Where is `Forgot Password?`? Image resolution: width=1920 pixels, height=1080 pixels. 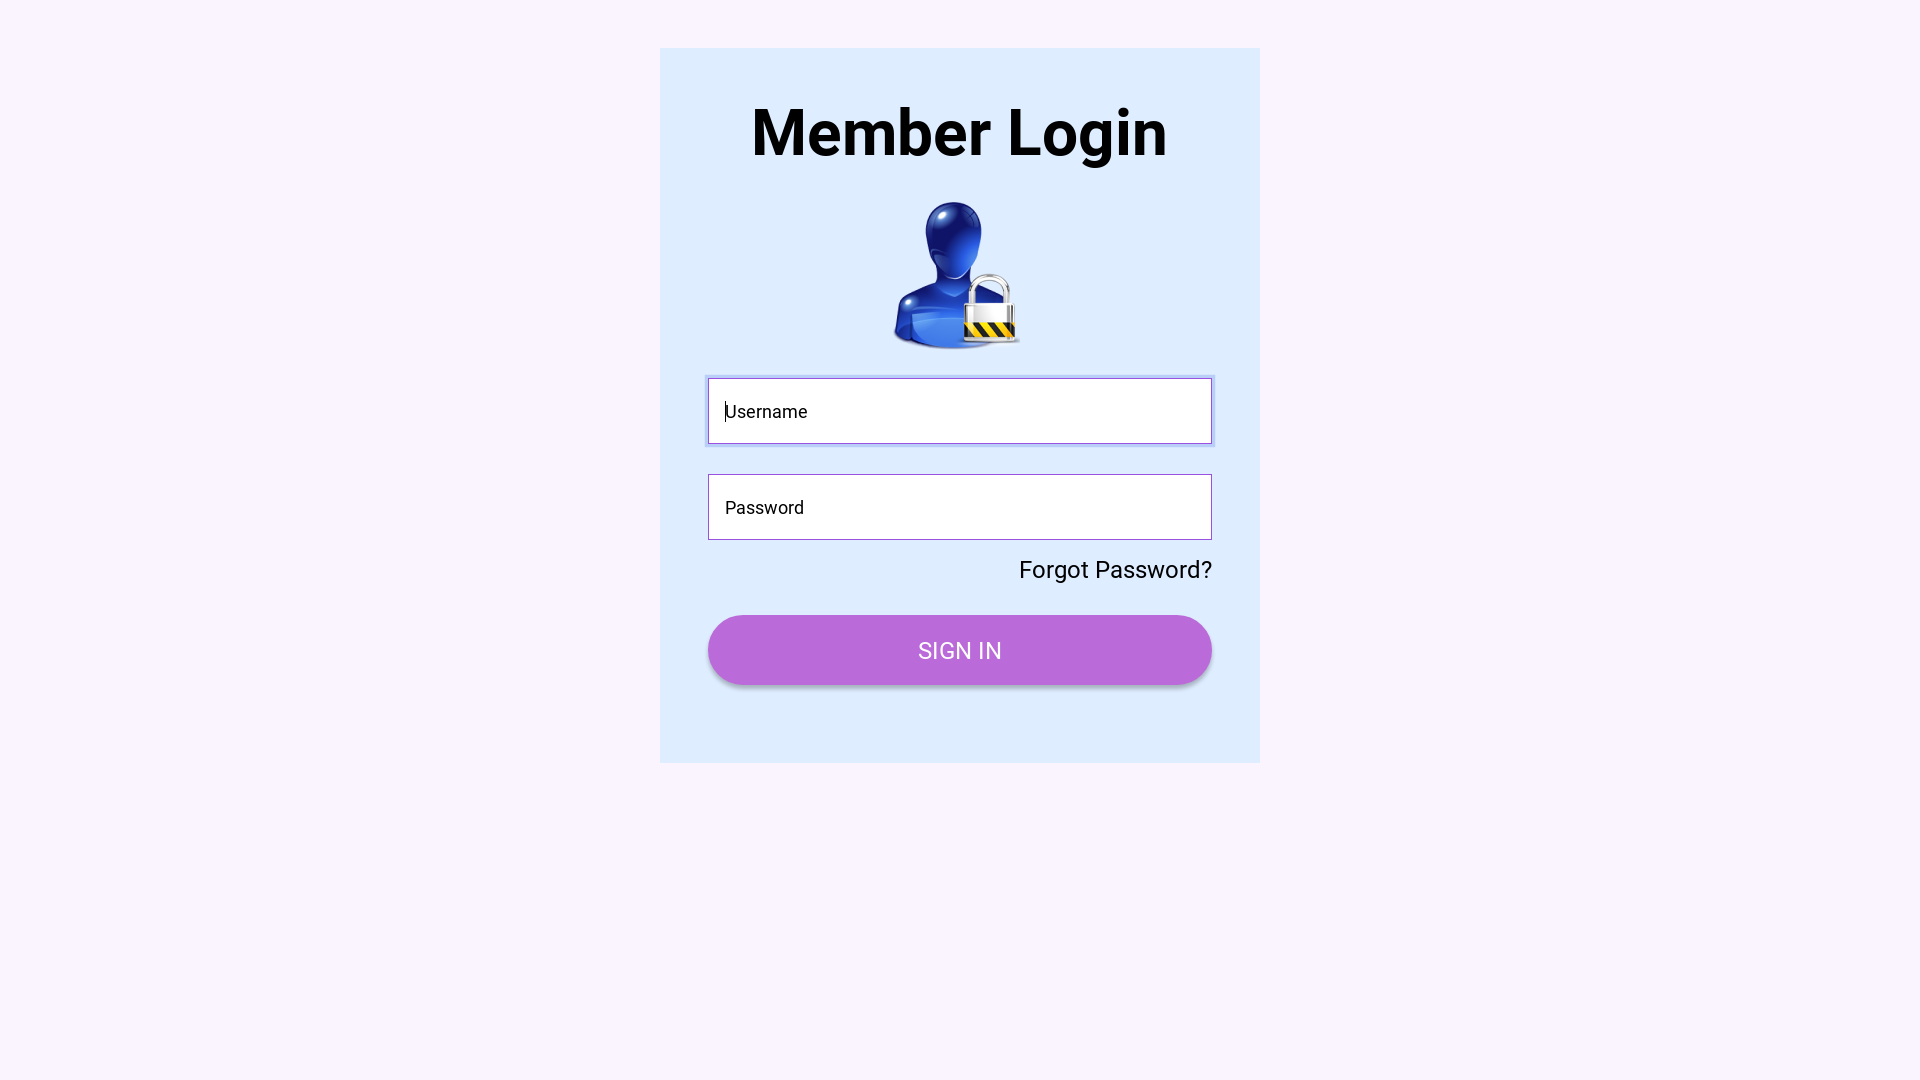 Forgot Password? is located at coordinates (1116, 570).